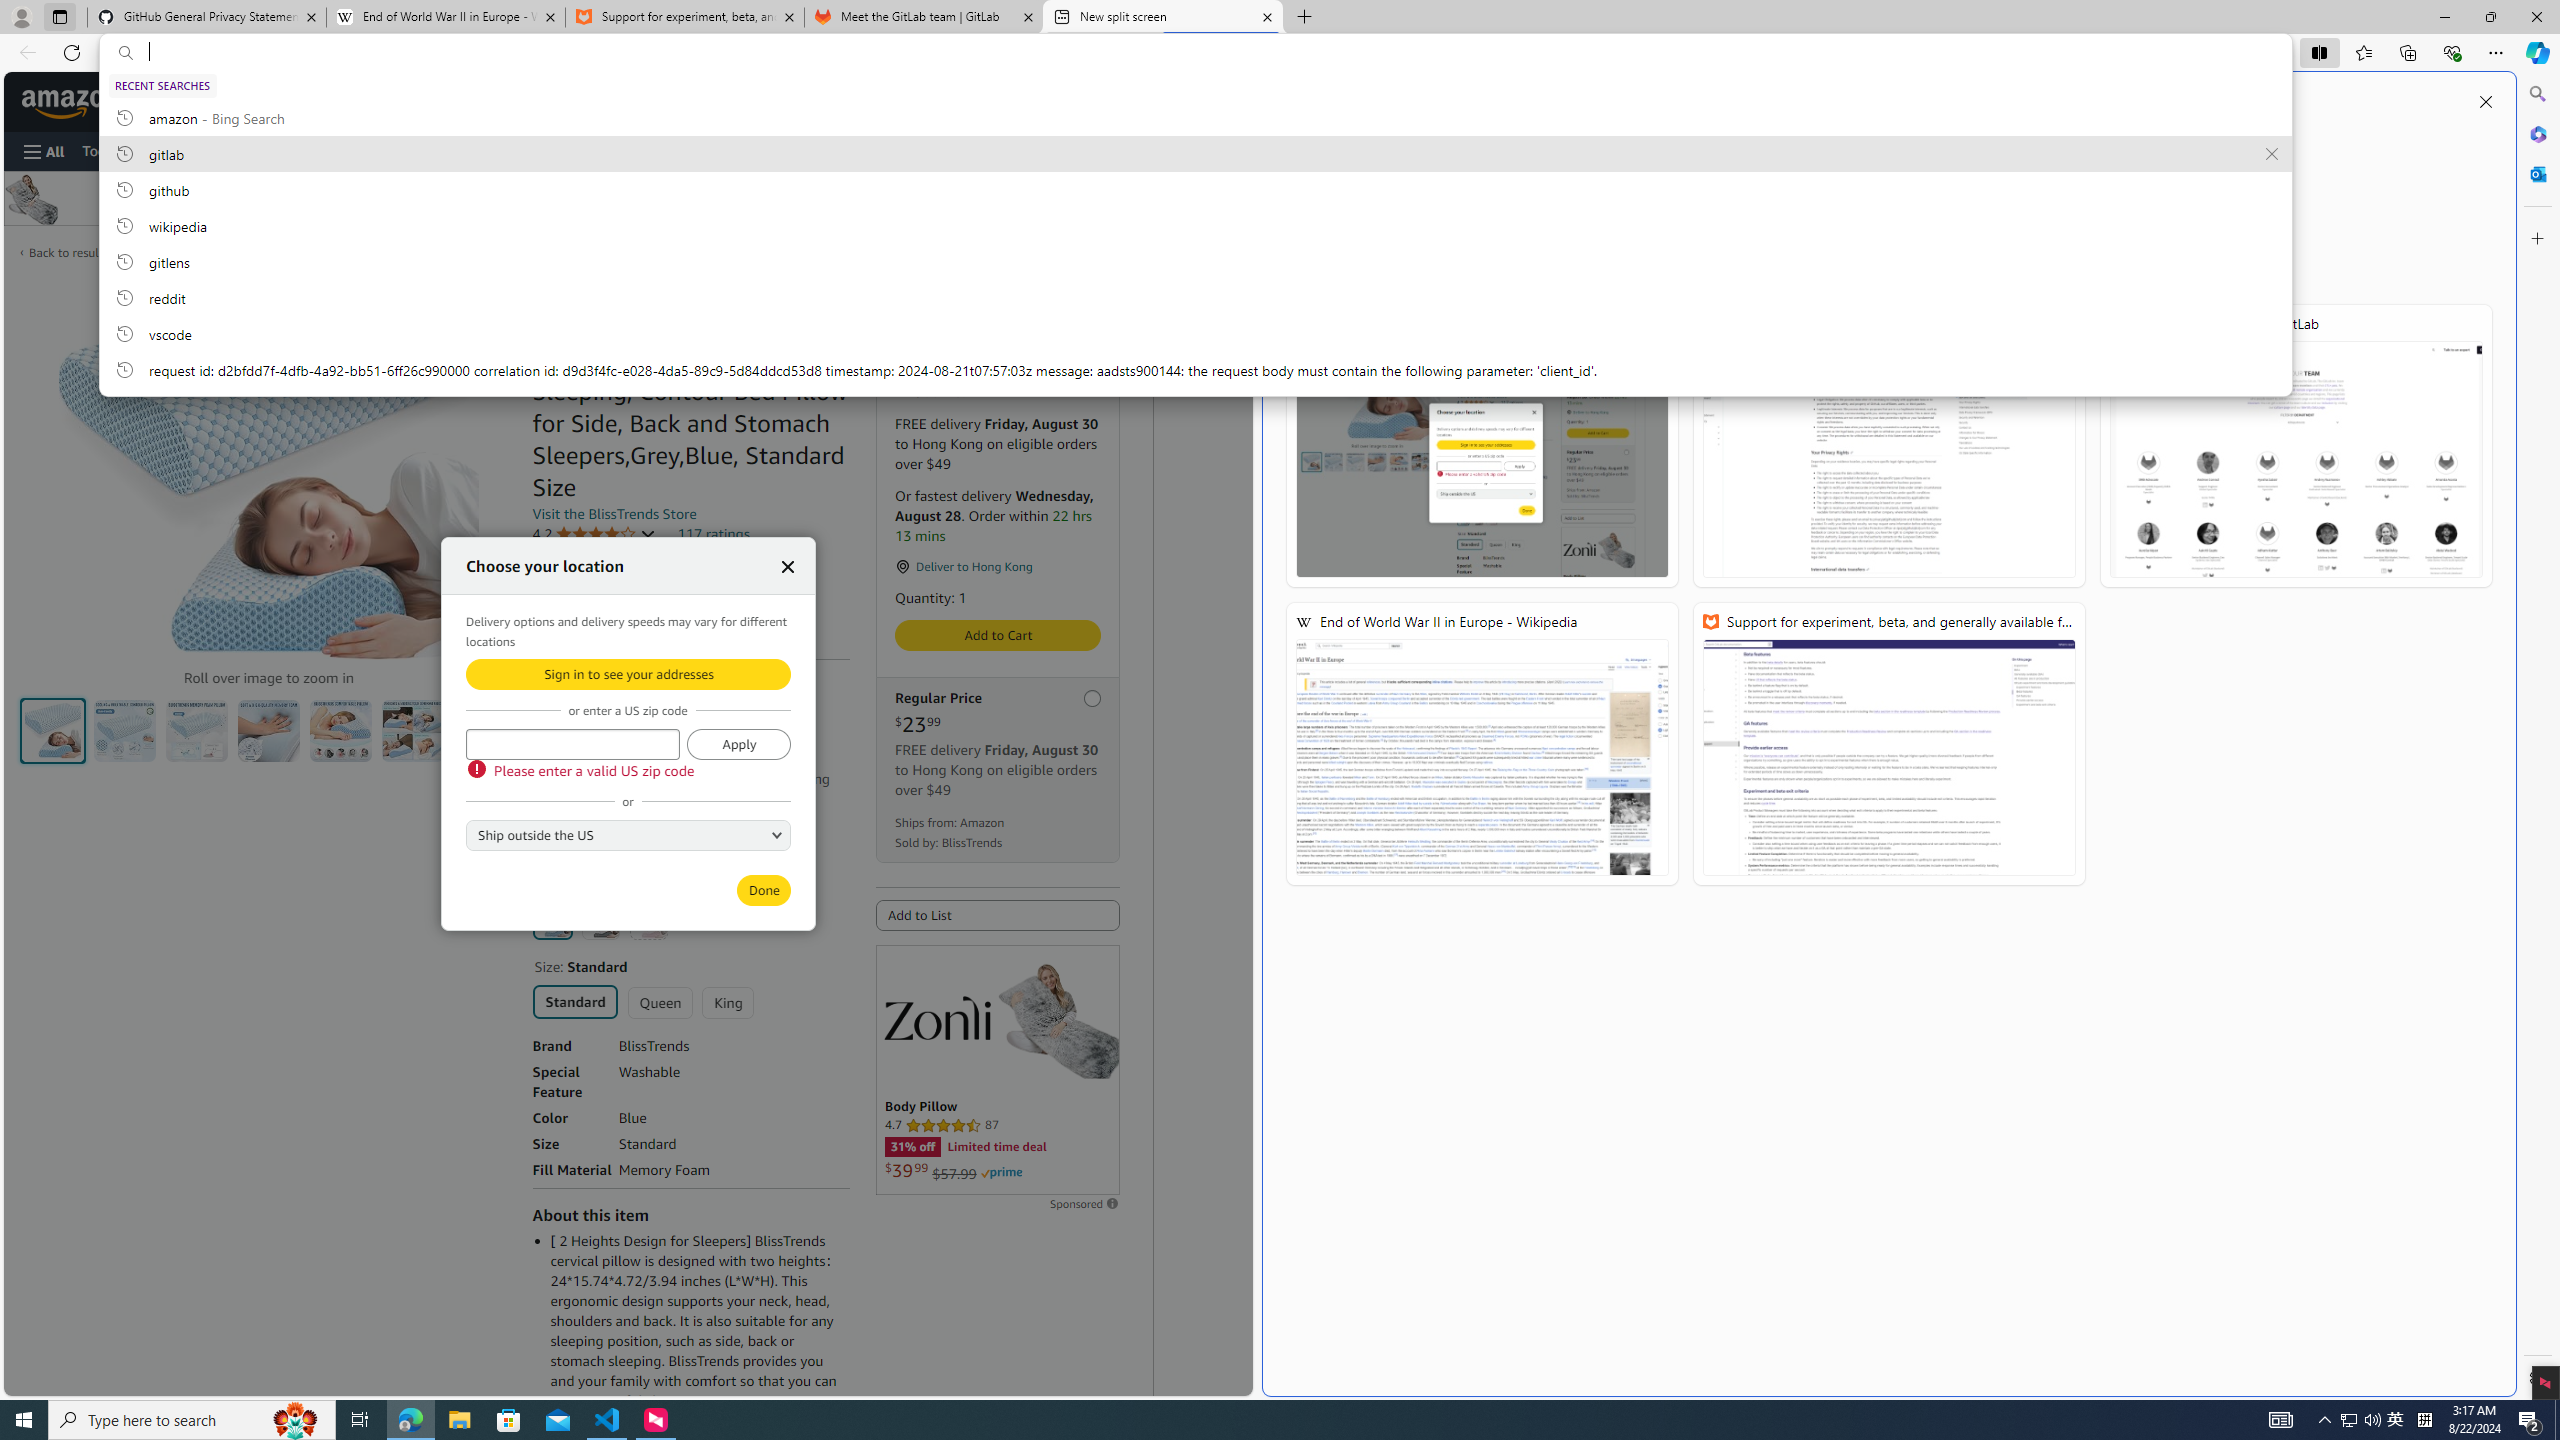 The height and width of the screenshot is (1440, 2560). I want to click on GitHub General Privacy Statement - GitHub Docs, so click(1888, 446).